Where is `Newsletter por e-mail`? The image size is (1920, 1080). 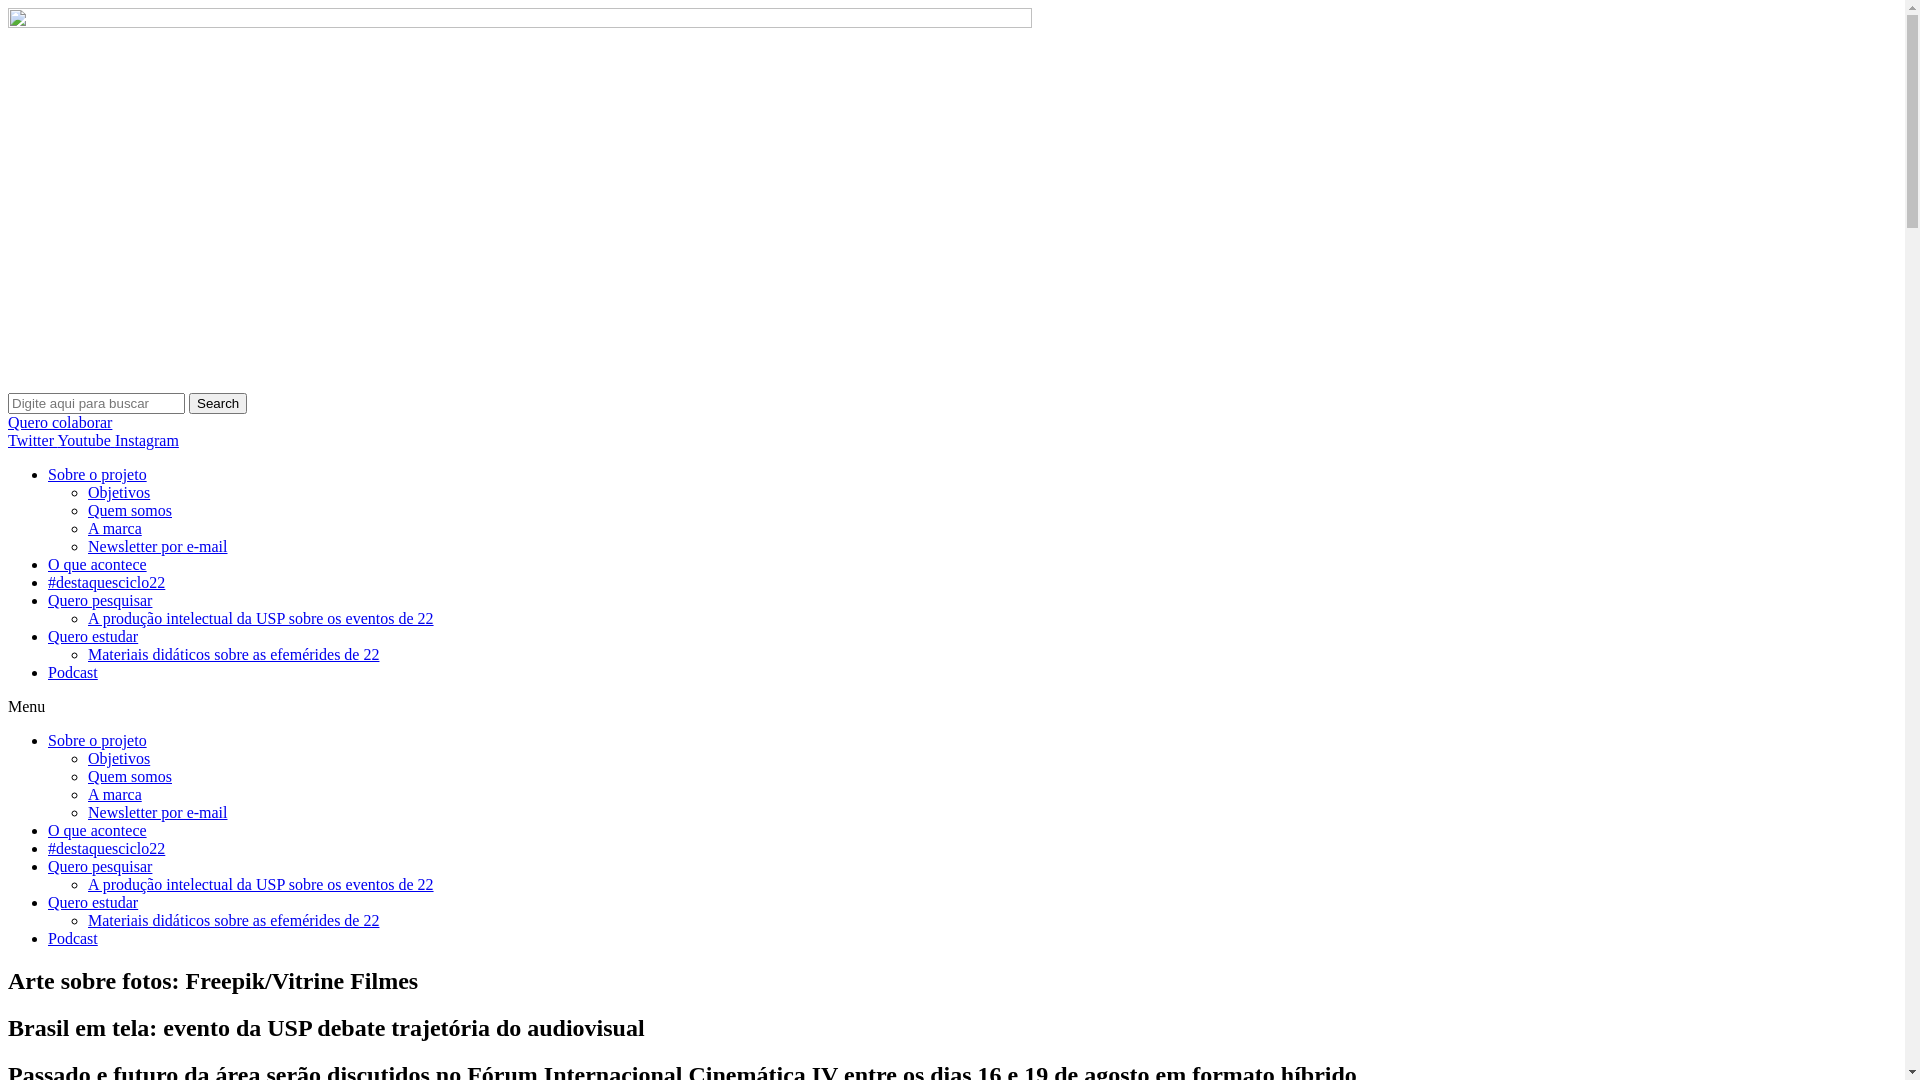 Newsletter por e-mail is located at coordinates (158, 812).